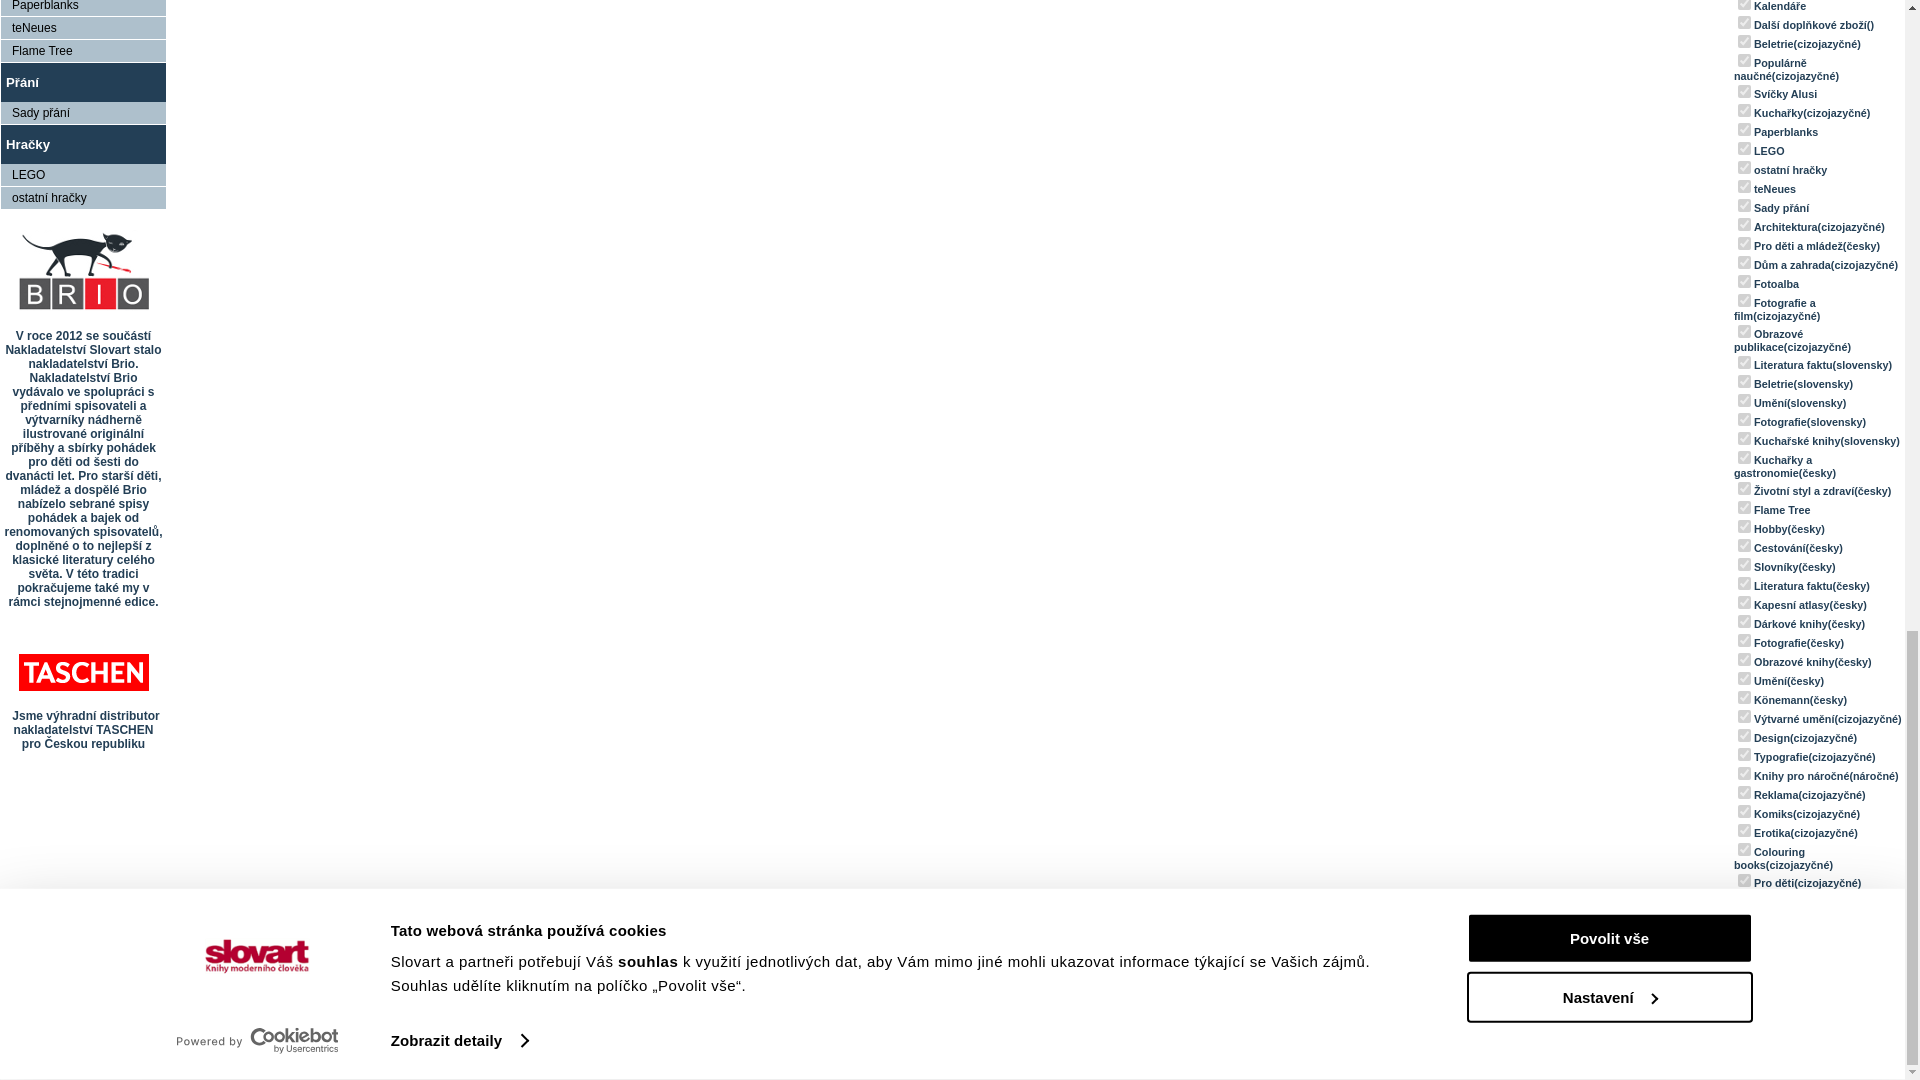  I want to click on 22806, so click(1744, 22).